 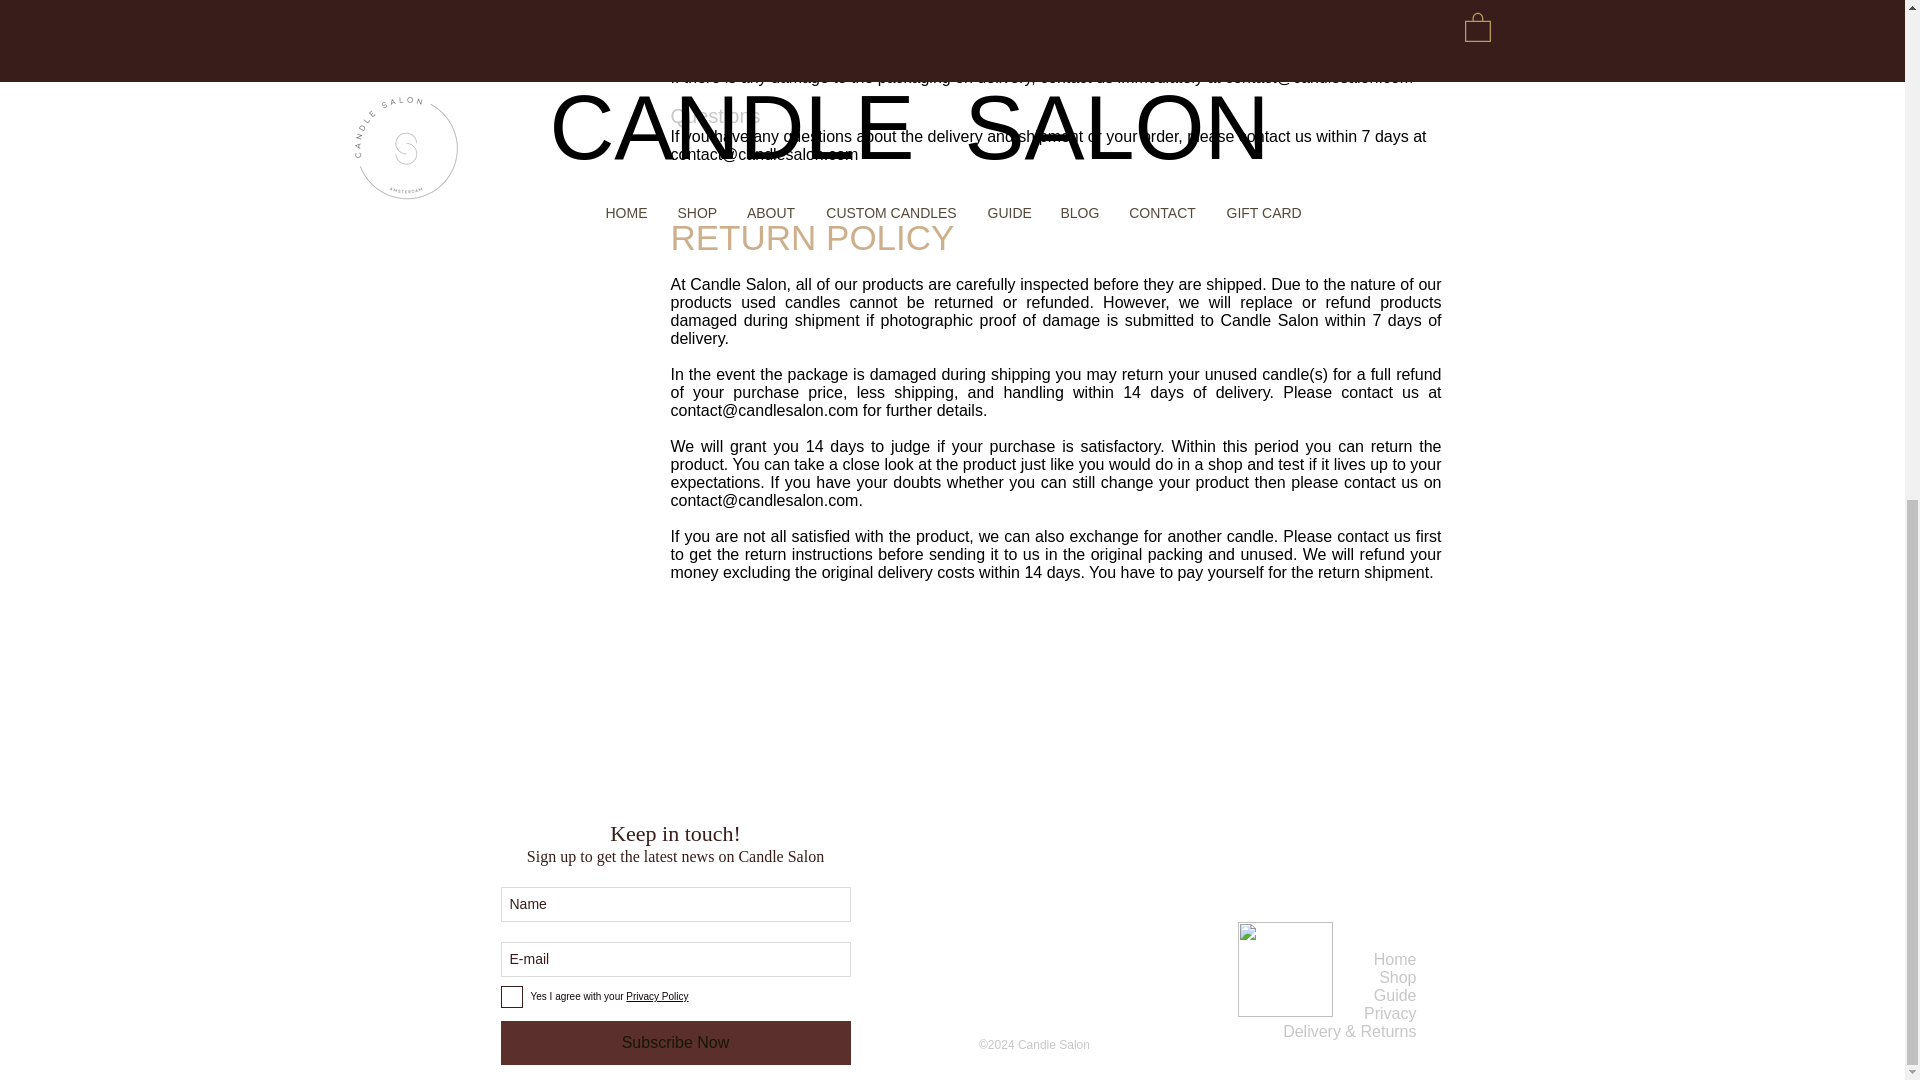 What do you see at coordinates (1395, 959) in the screenshot?
I see `Home` at bounding box center [1395, 959].